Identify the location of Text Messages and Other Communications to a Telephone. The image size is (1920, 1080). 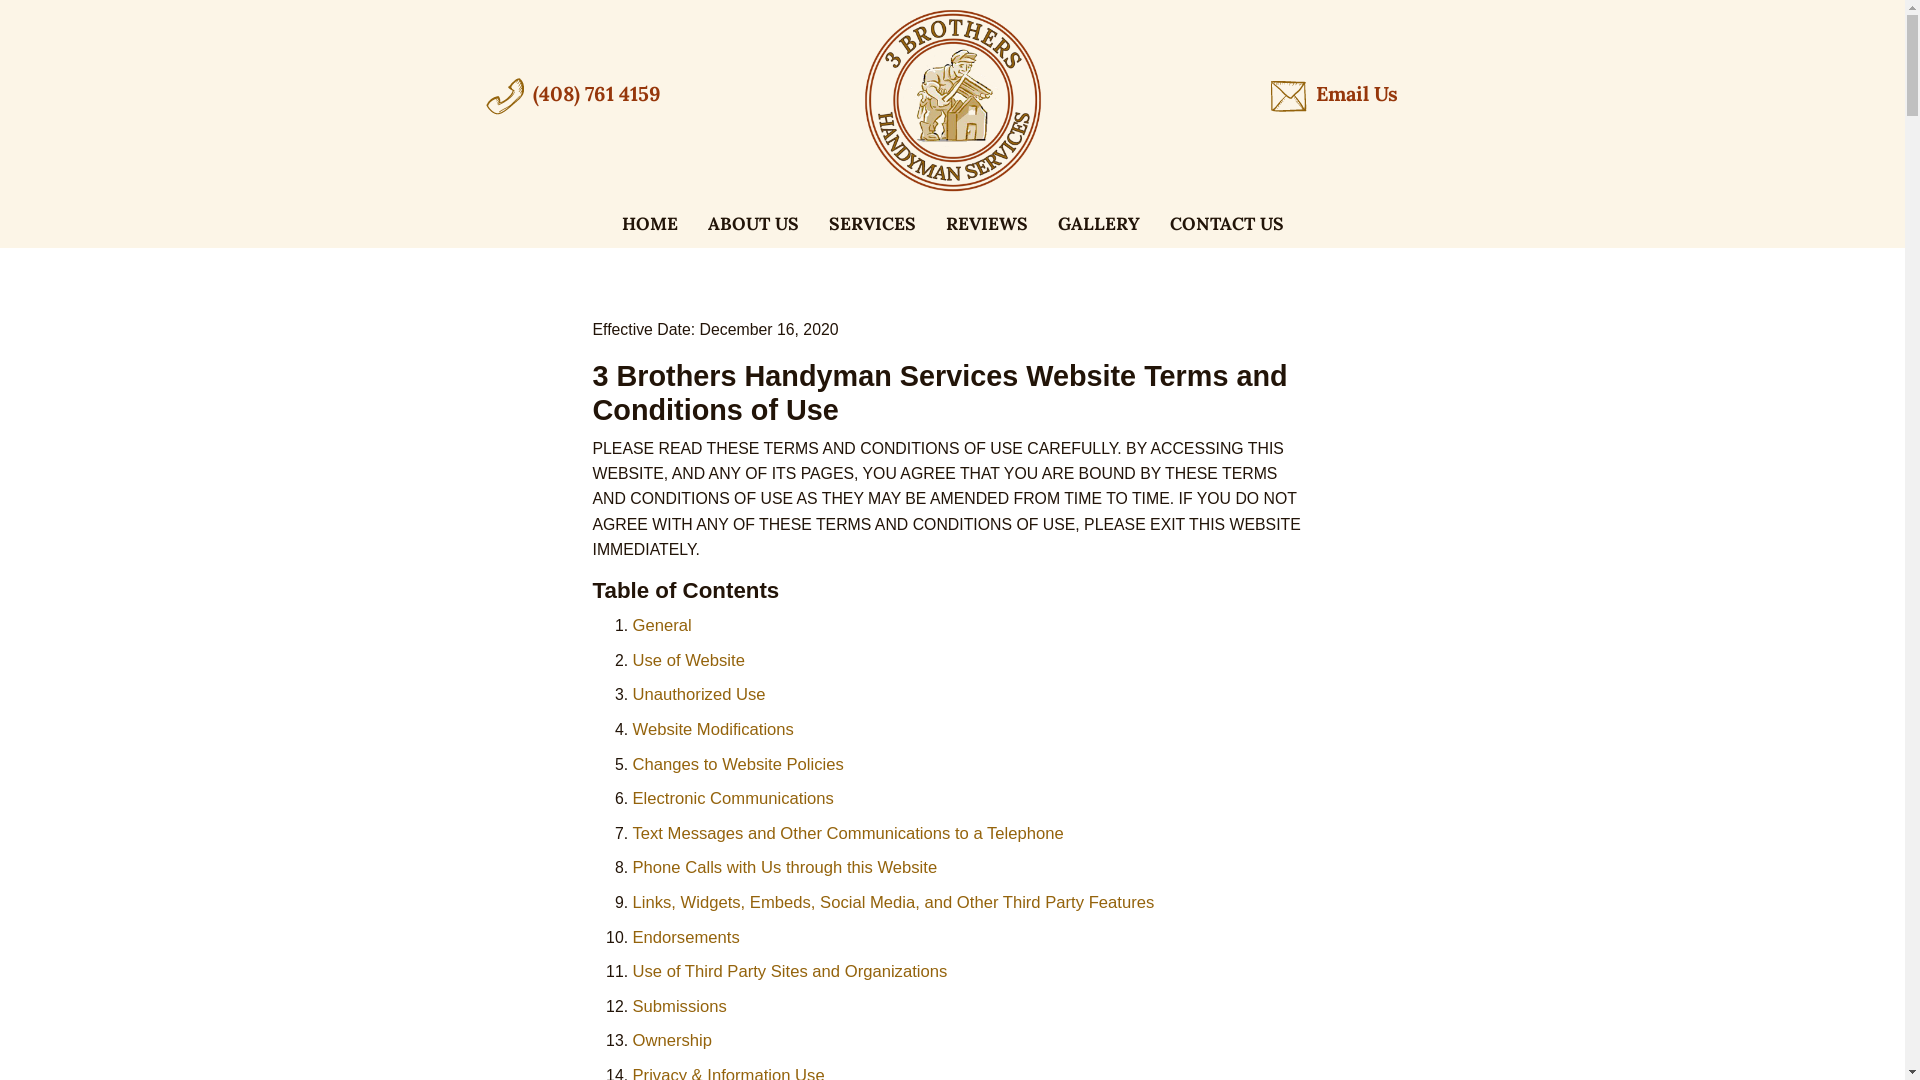
(848, 837).